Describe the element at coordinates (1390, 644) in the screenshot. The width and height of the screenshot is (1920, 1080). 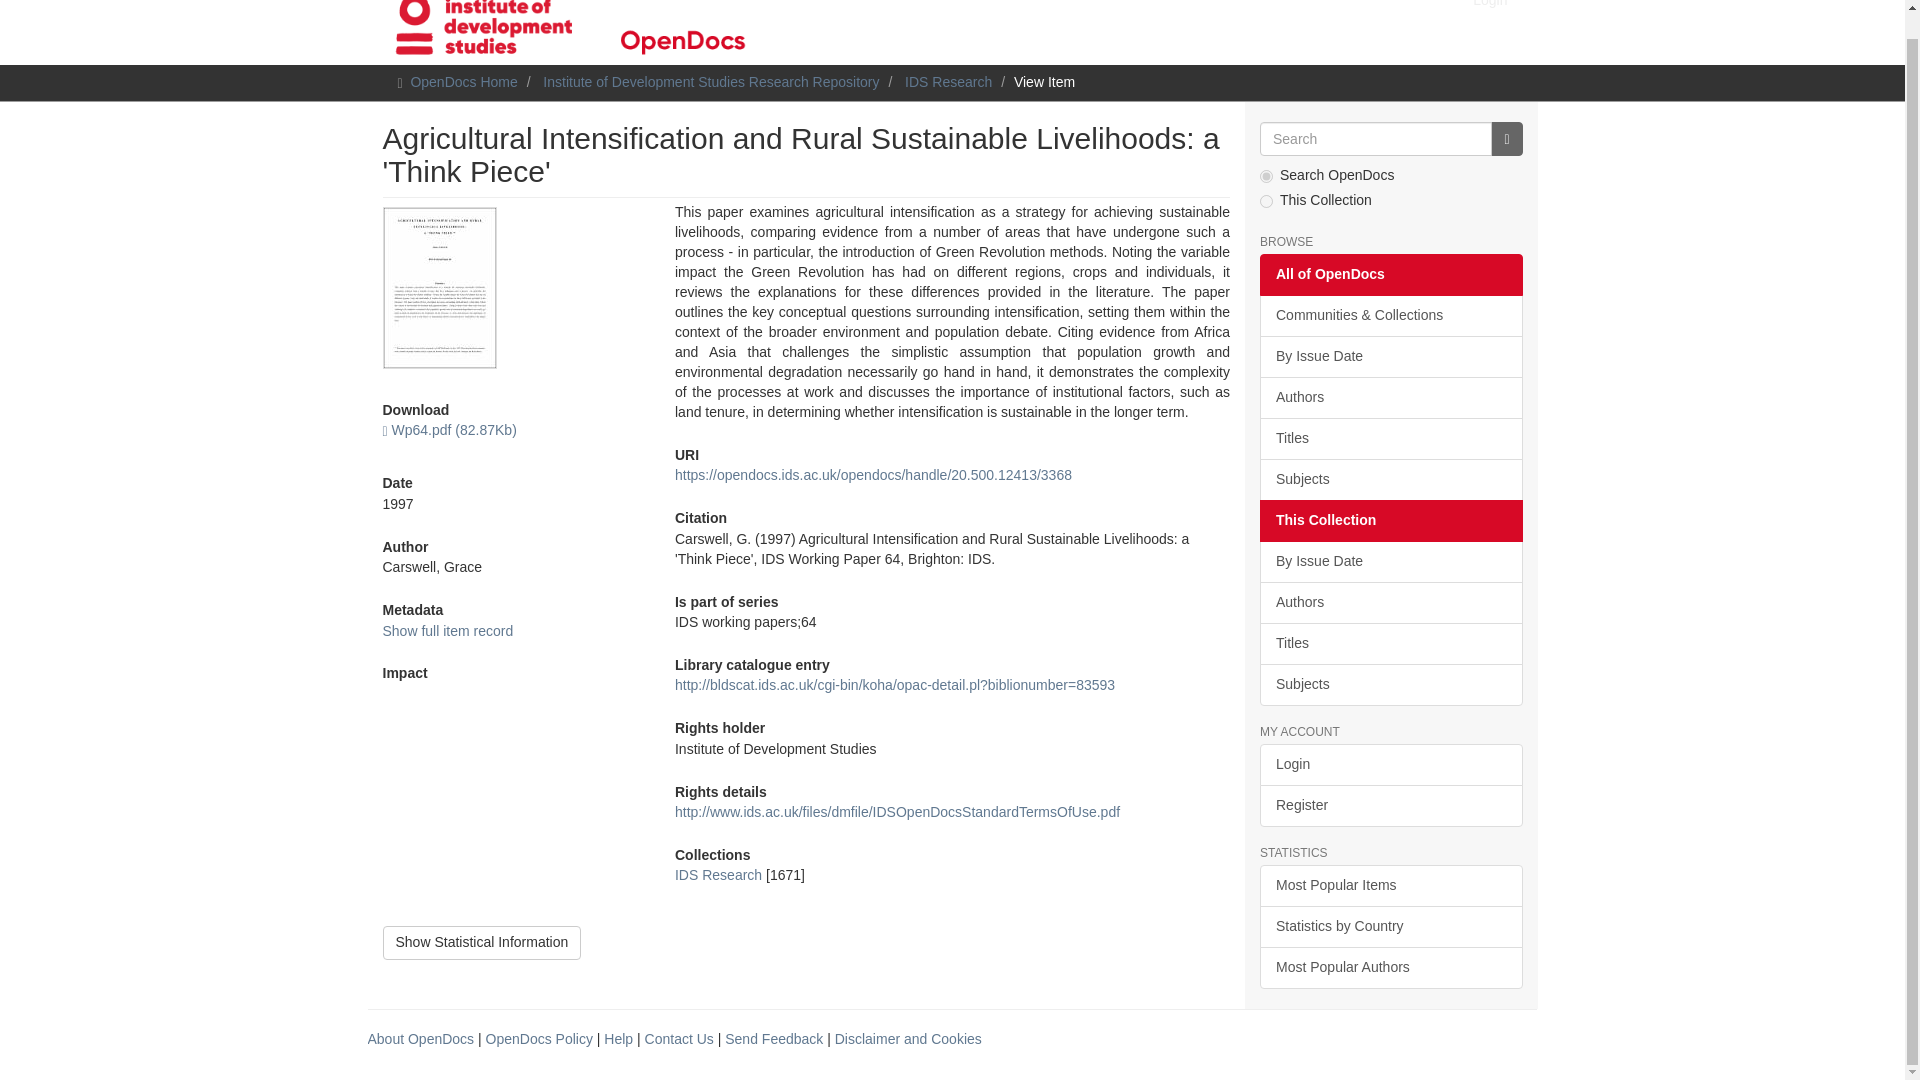
I see `Titles` at that location.